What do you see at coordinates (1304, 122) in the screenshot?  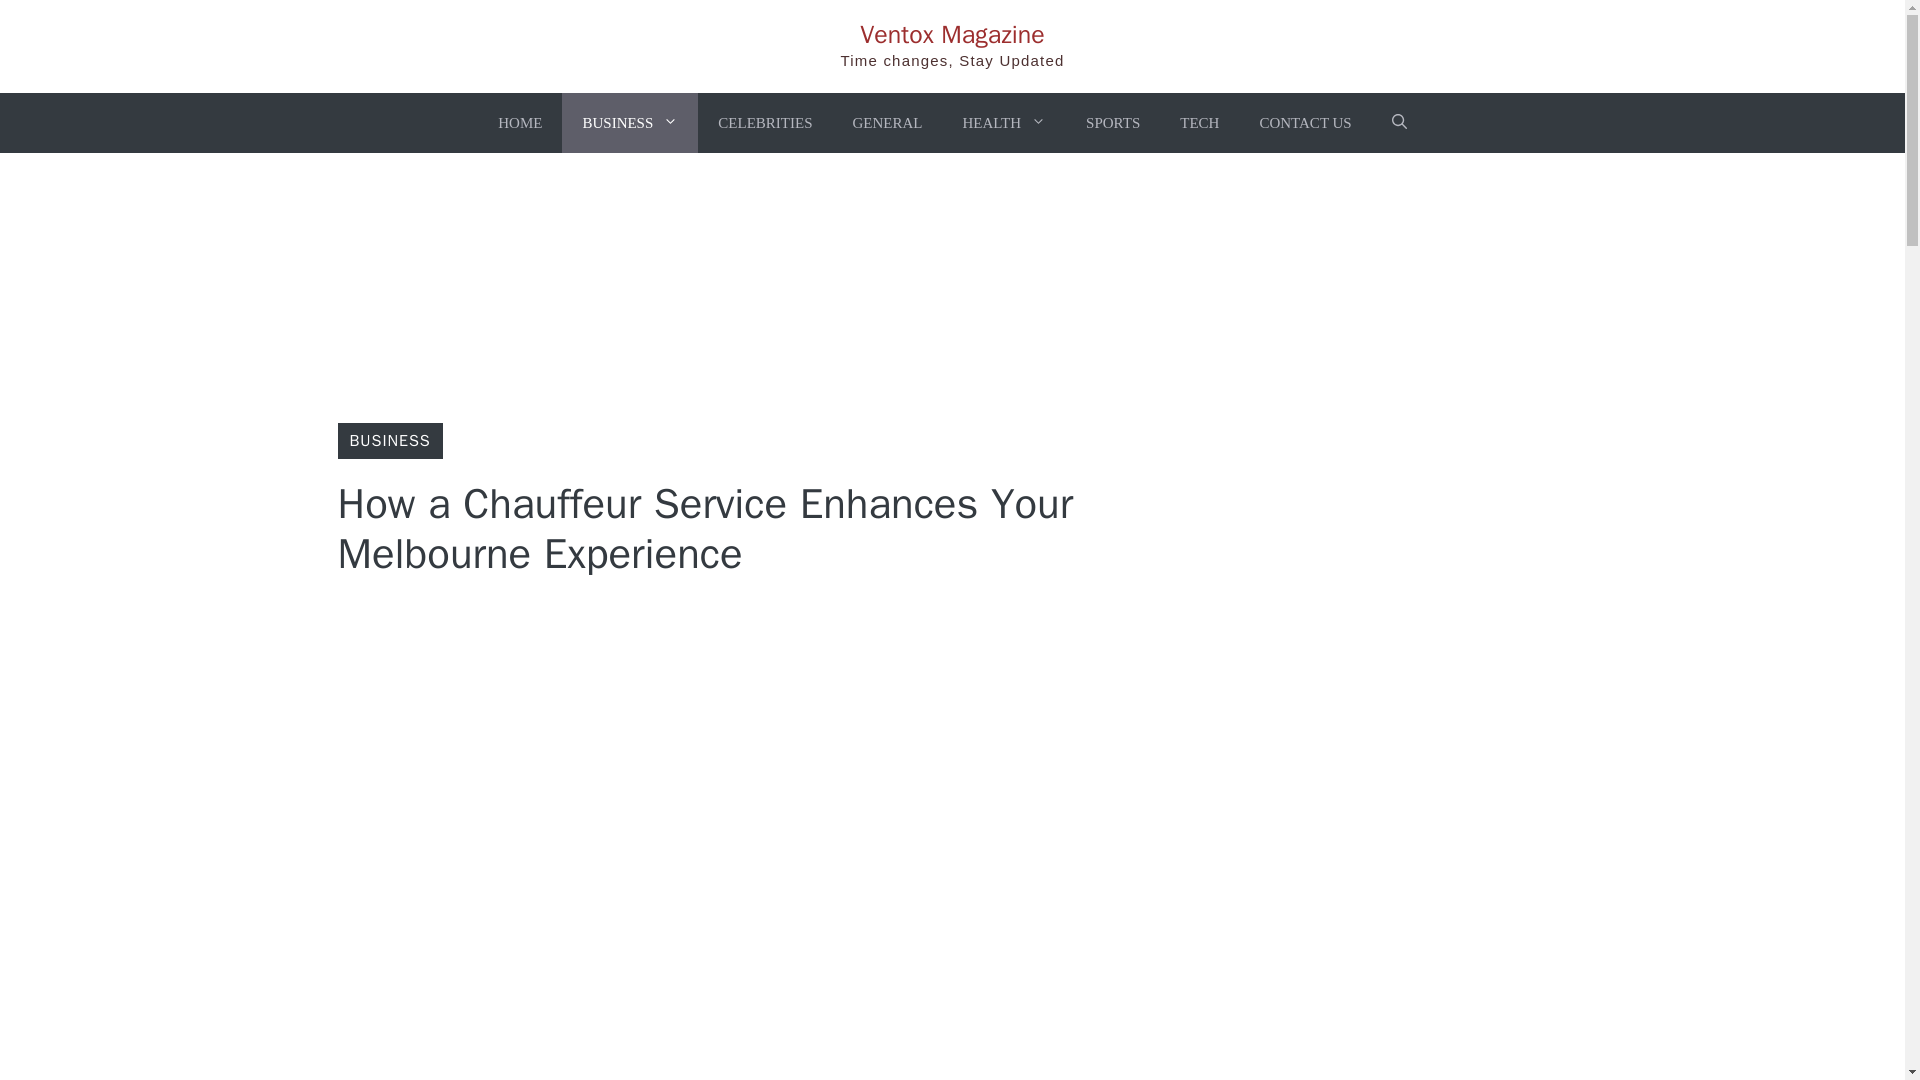 I see `CONTACT US` at bounding box center [1304, 122].